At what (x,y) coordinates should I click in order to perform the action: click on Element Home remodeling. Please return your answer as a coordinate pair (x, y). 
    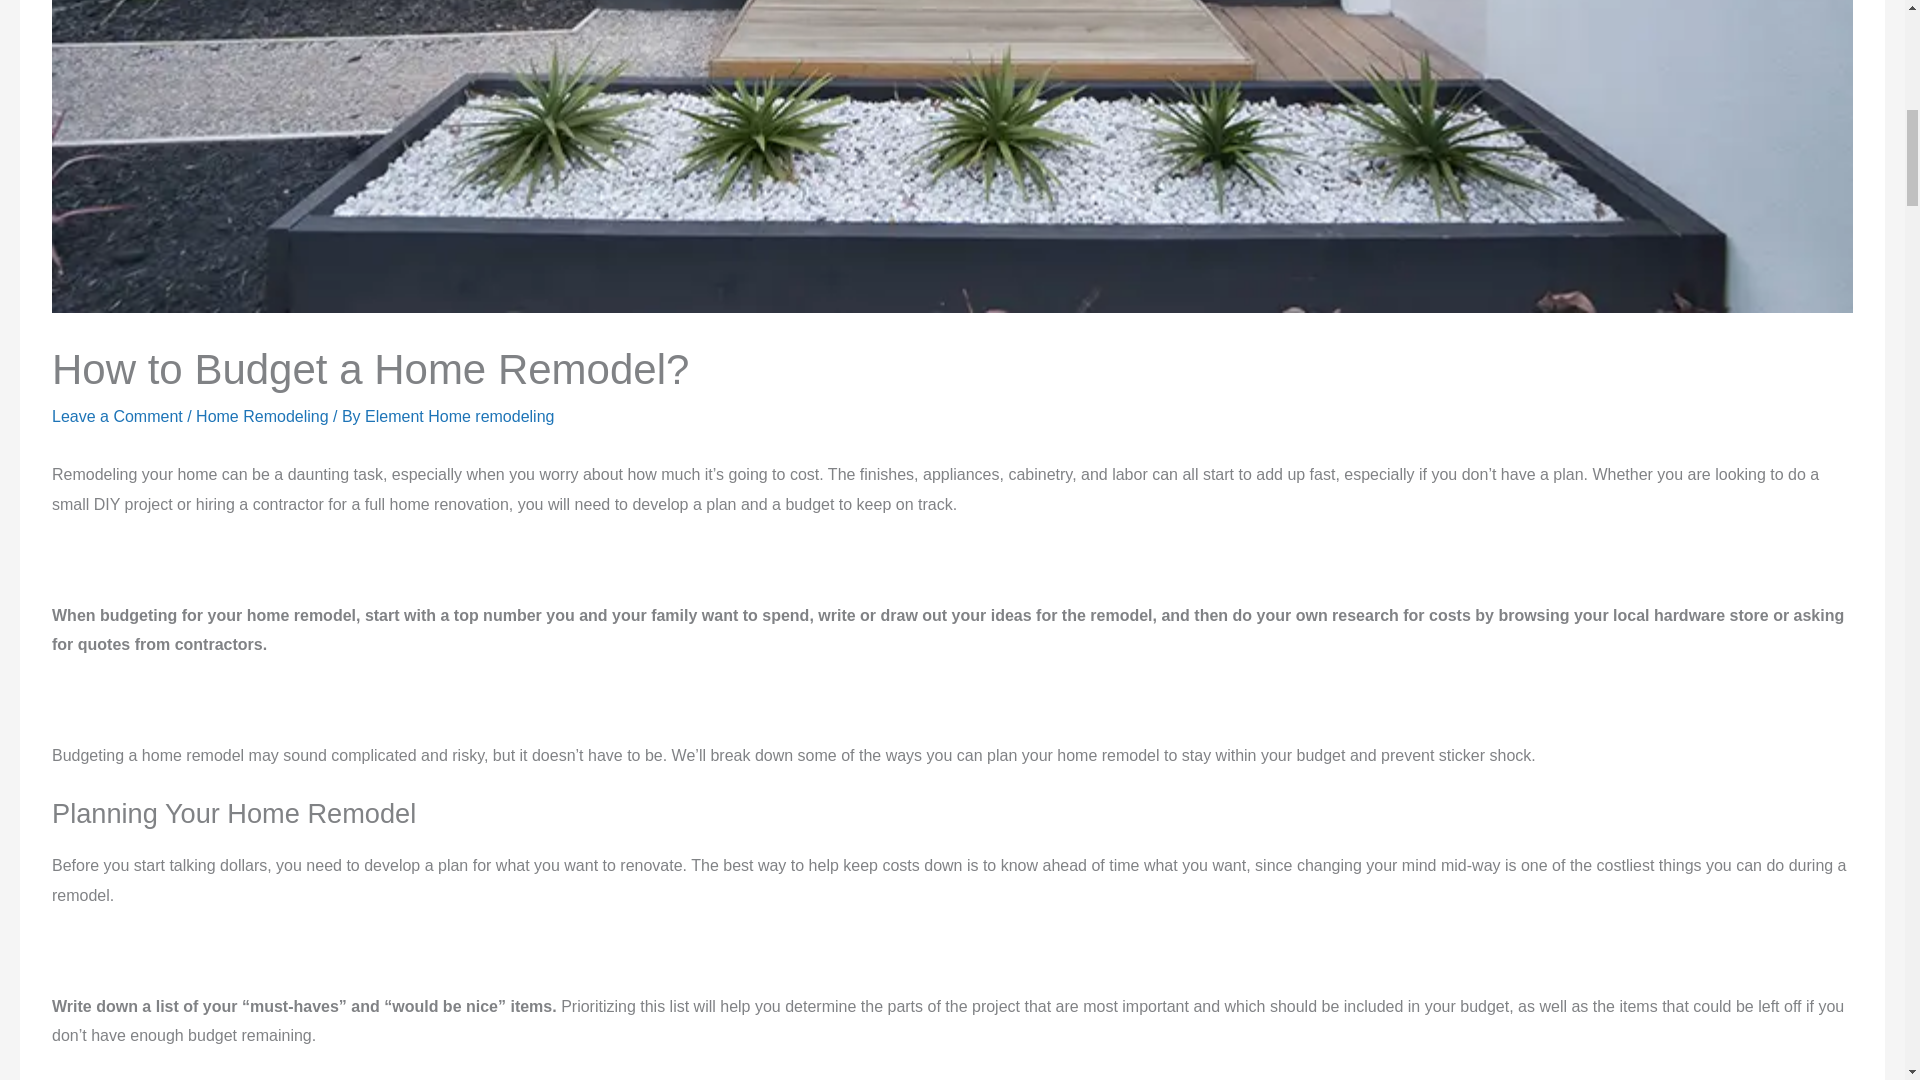
    Looking at the image, I should click on (459, 456).